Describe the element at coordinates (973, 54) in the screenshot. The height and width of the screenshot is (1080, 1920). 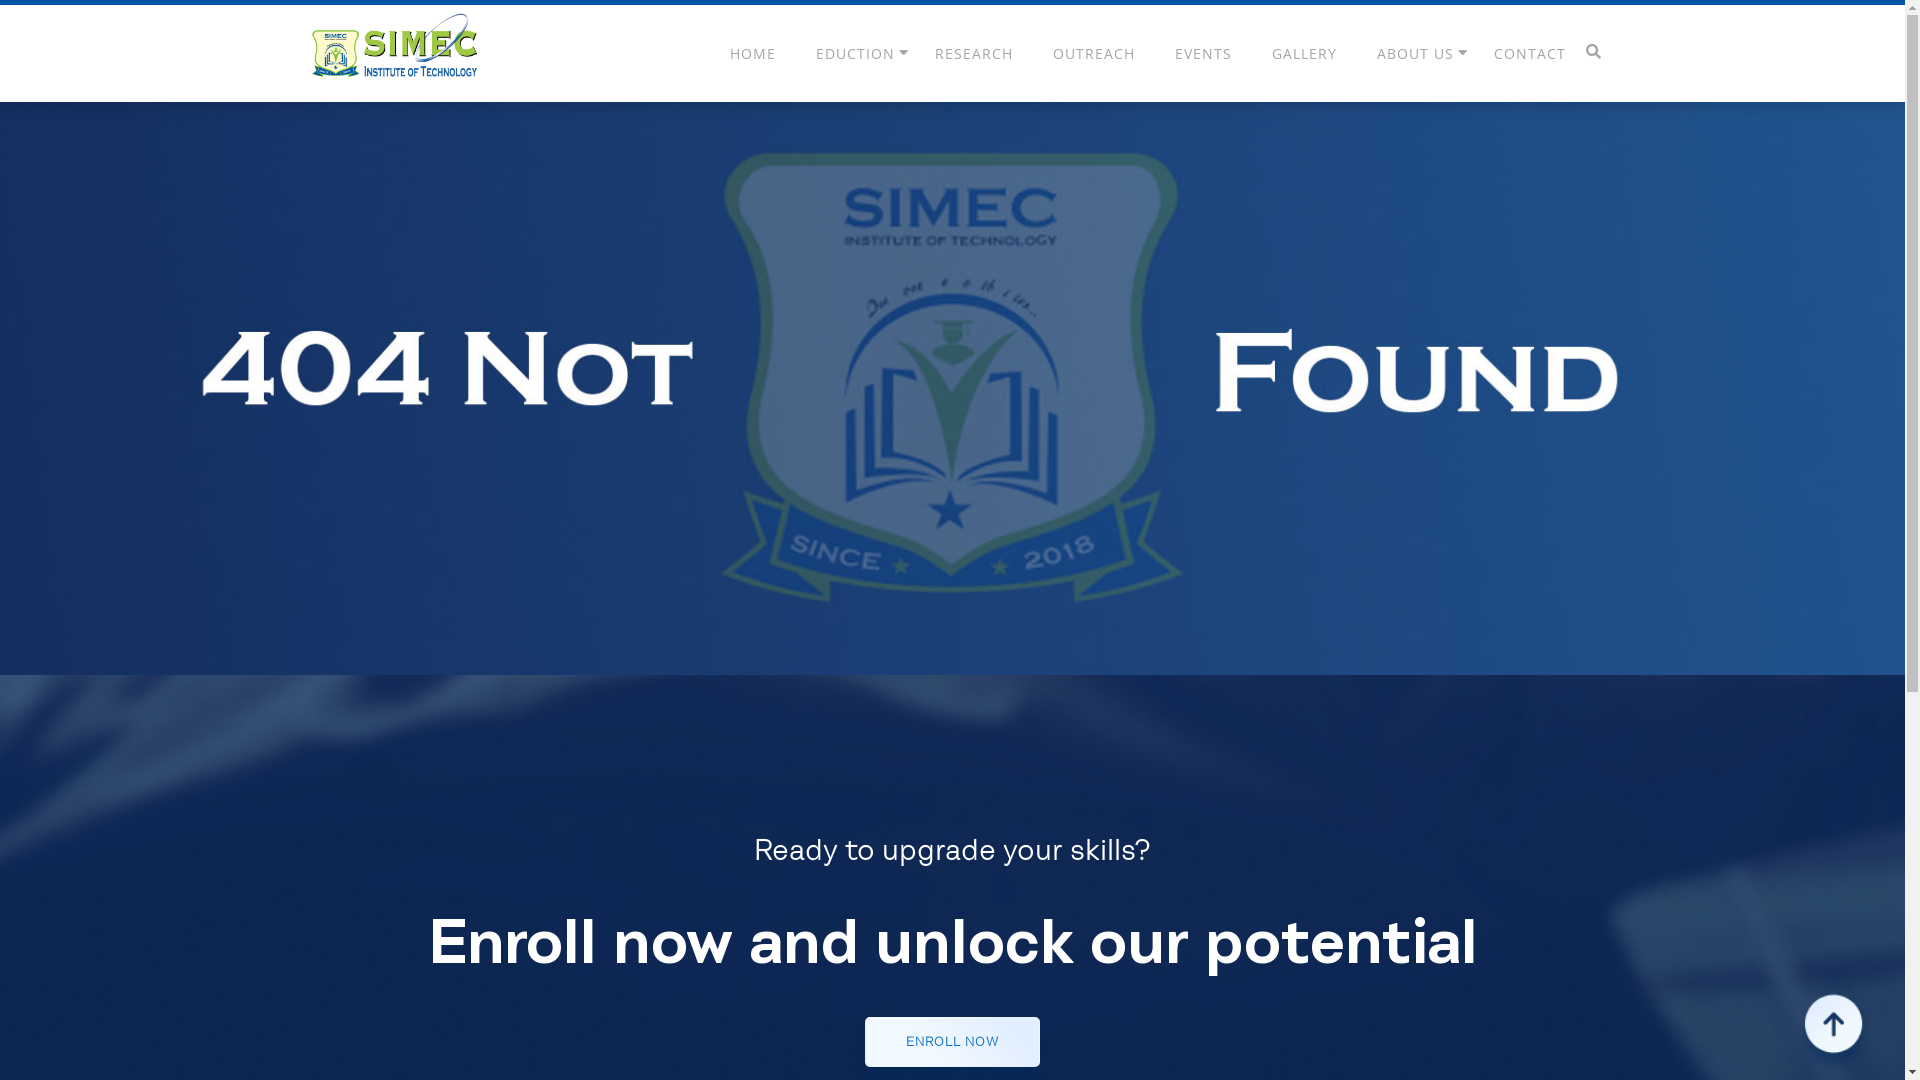
I see `RESEARCH` at that location.